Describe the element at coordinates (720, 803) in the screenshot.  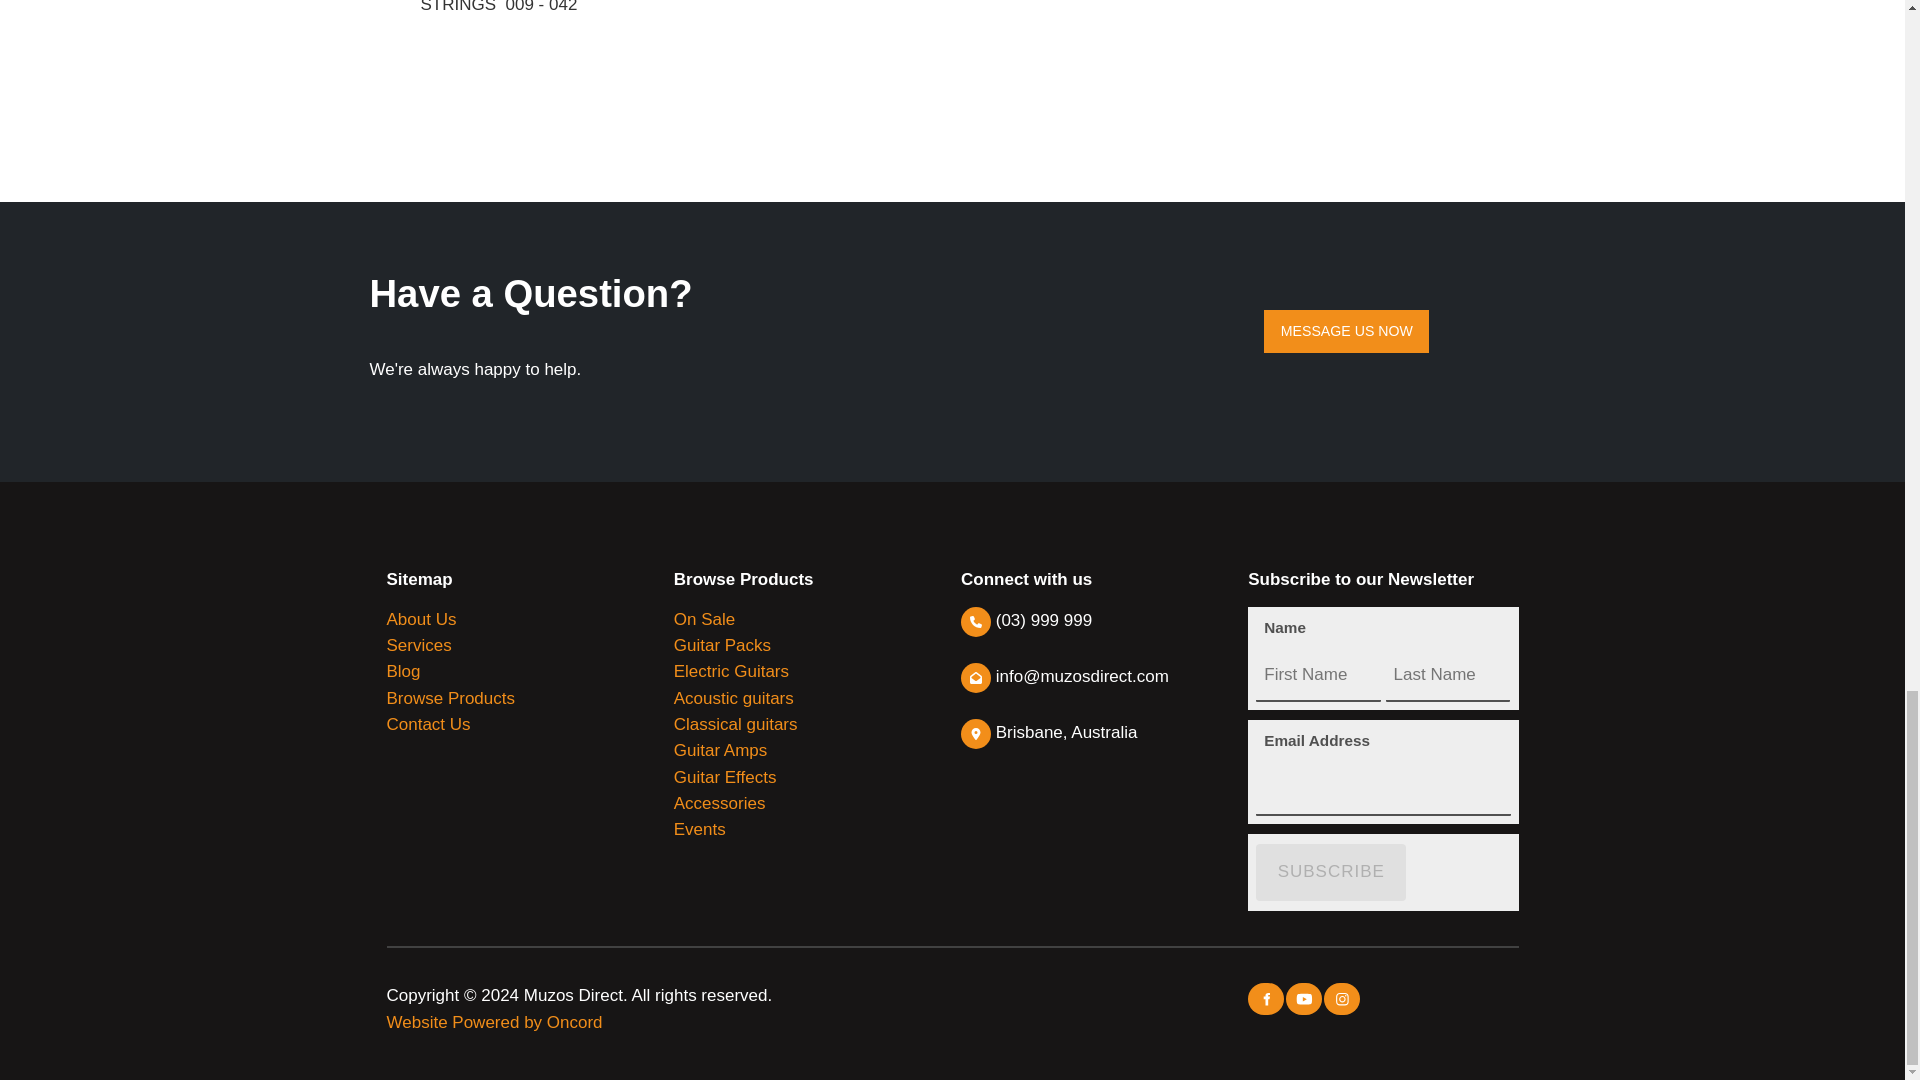
I see `Accessories` at that location.